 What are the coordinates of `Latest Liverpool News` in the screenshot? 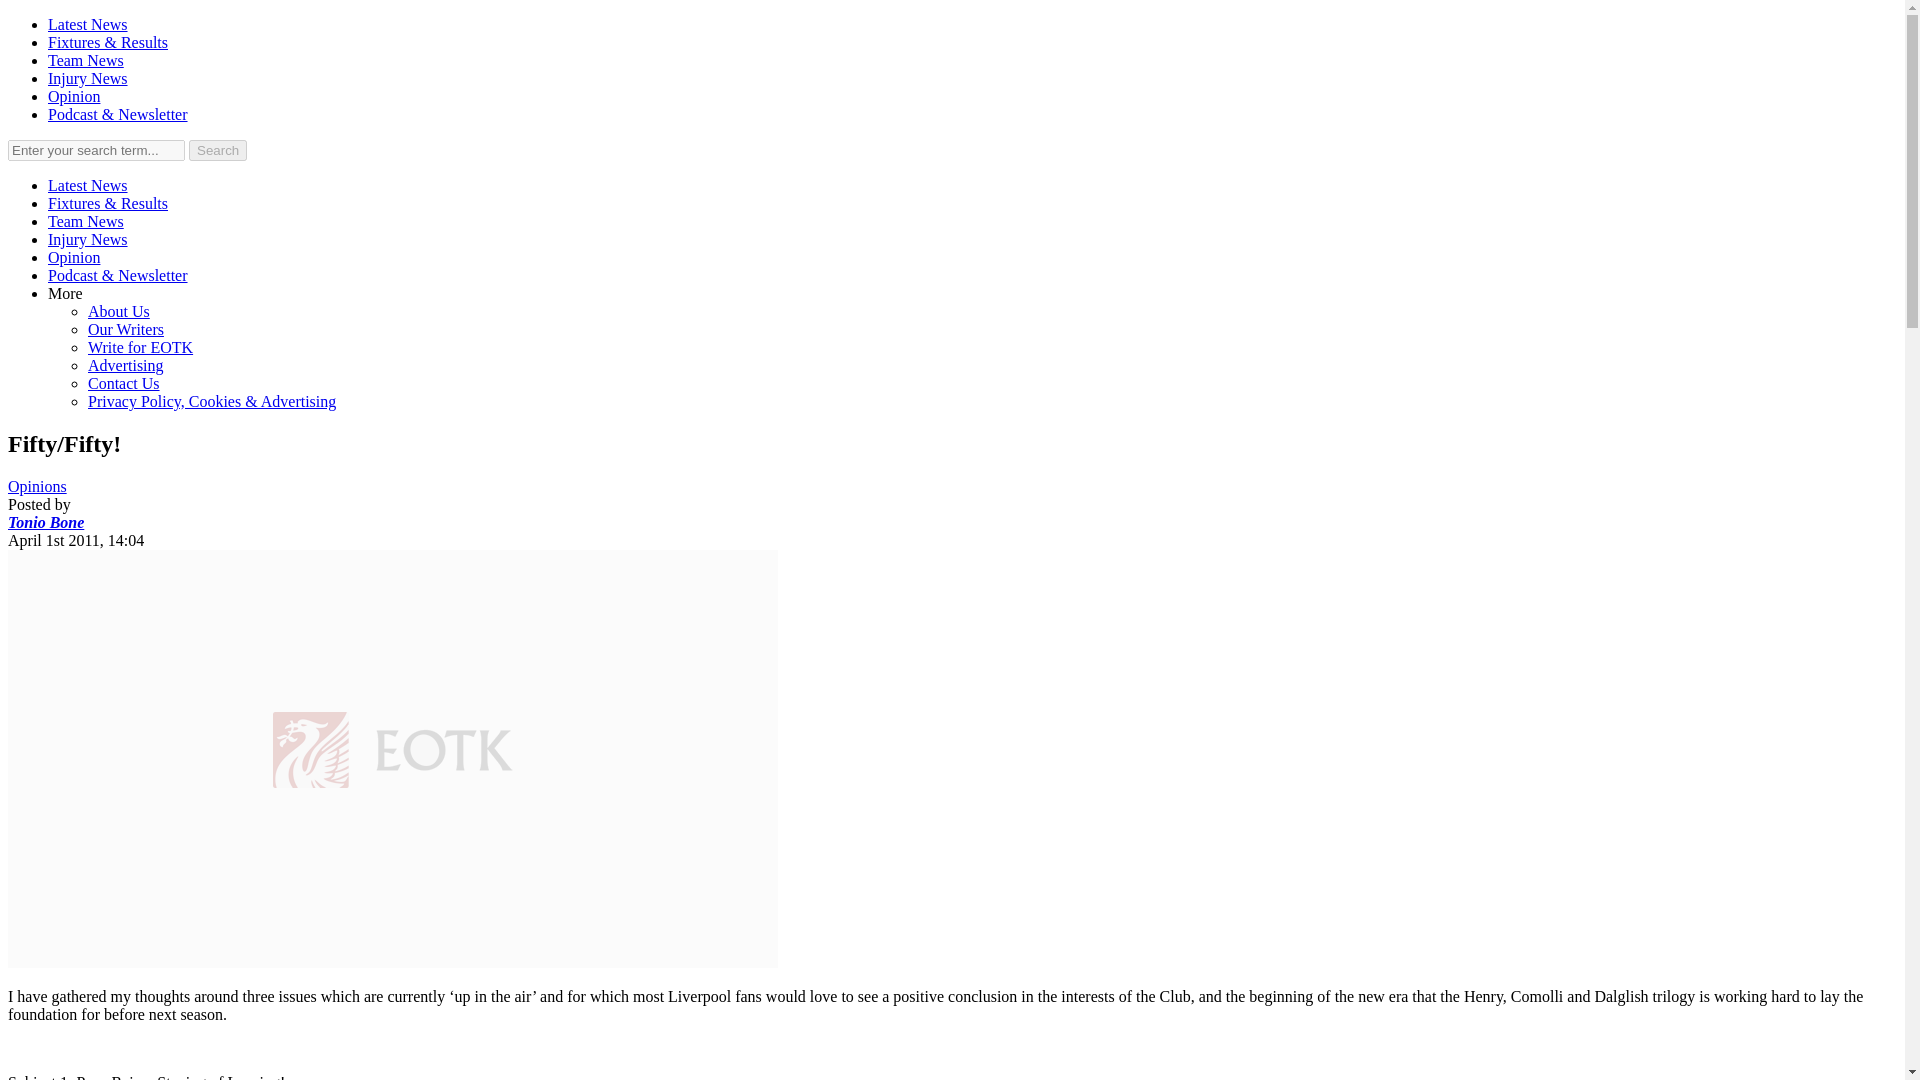 It's located at (88, 24).